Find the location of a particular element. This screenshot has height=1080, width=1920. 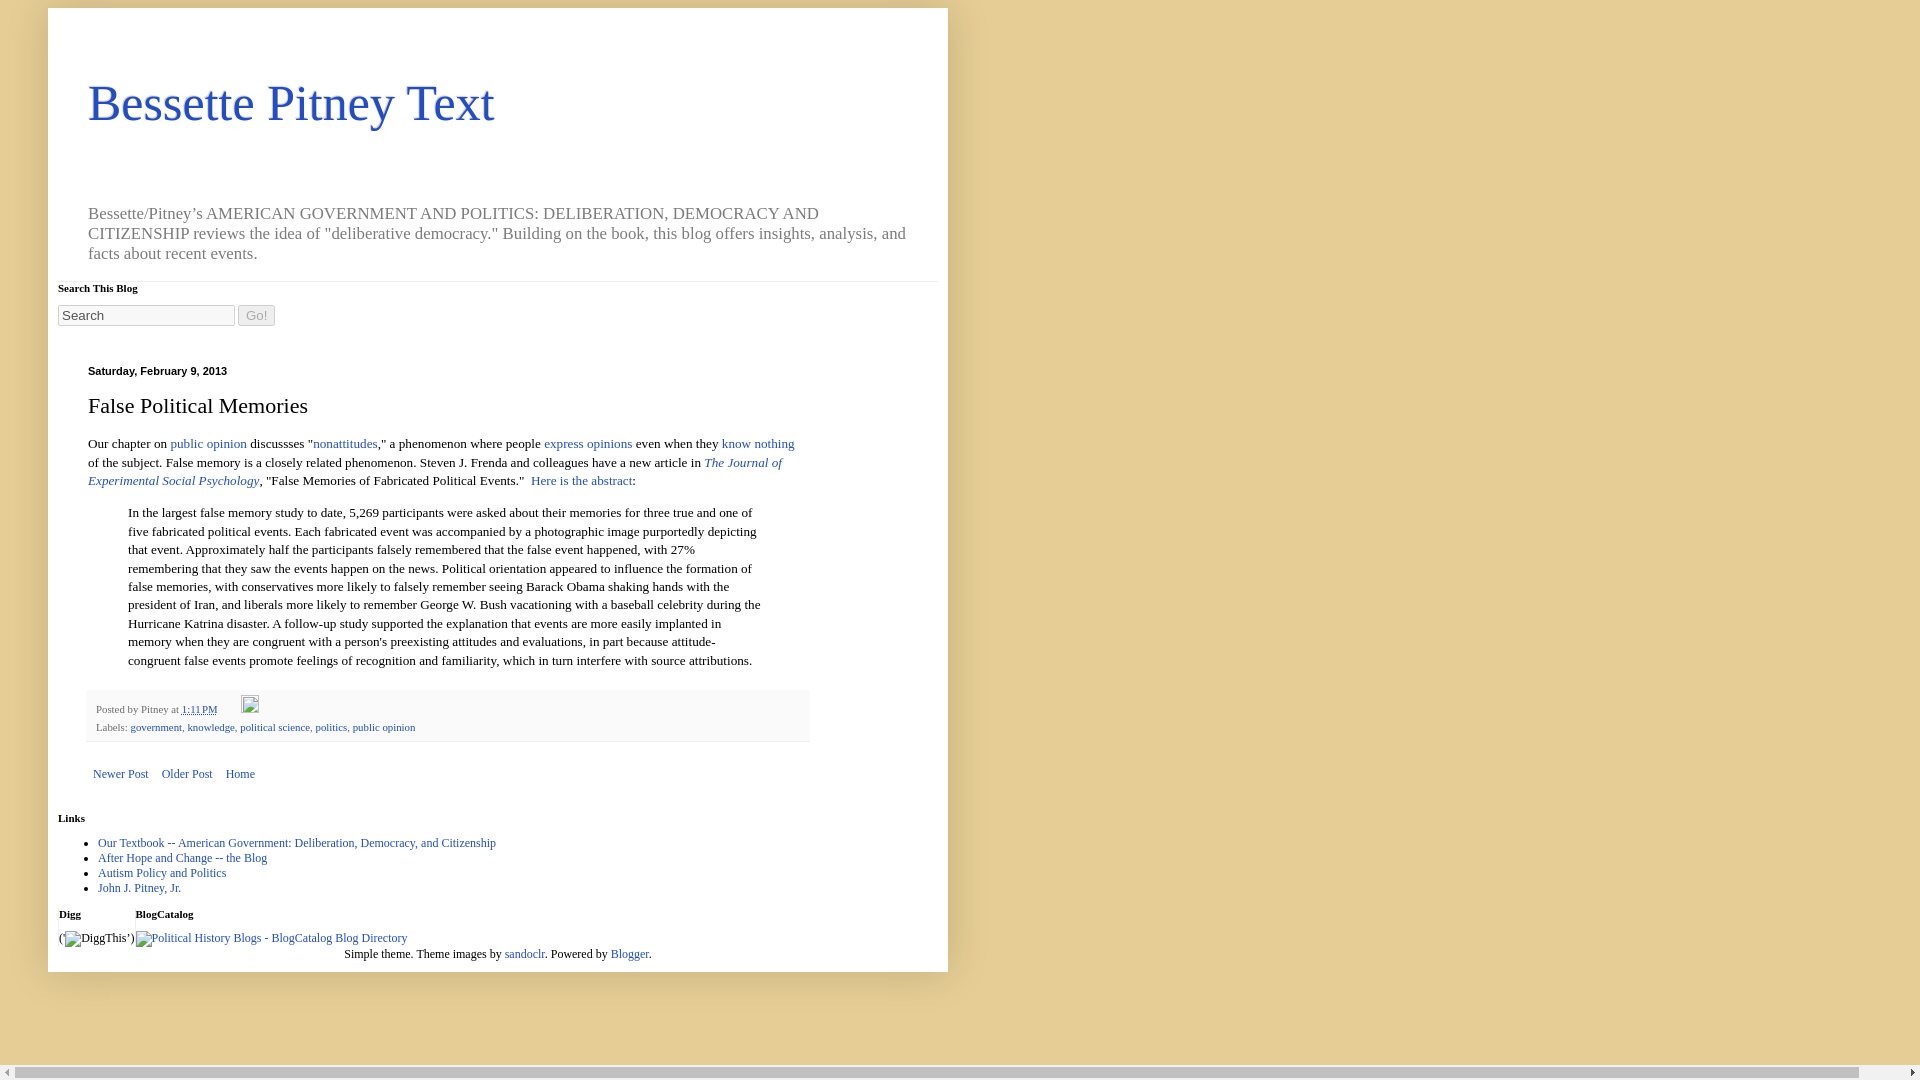

Bessette Pitney Text is located at coordinates (292, 102).